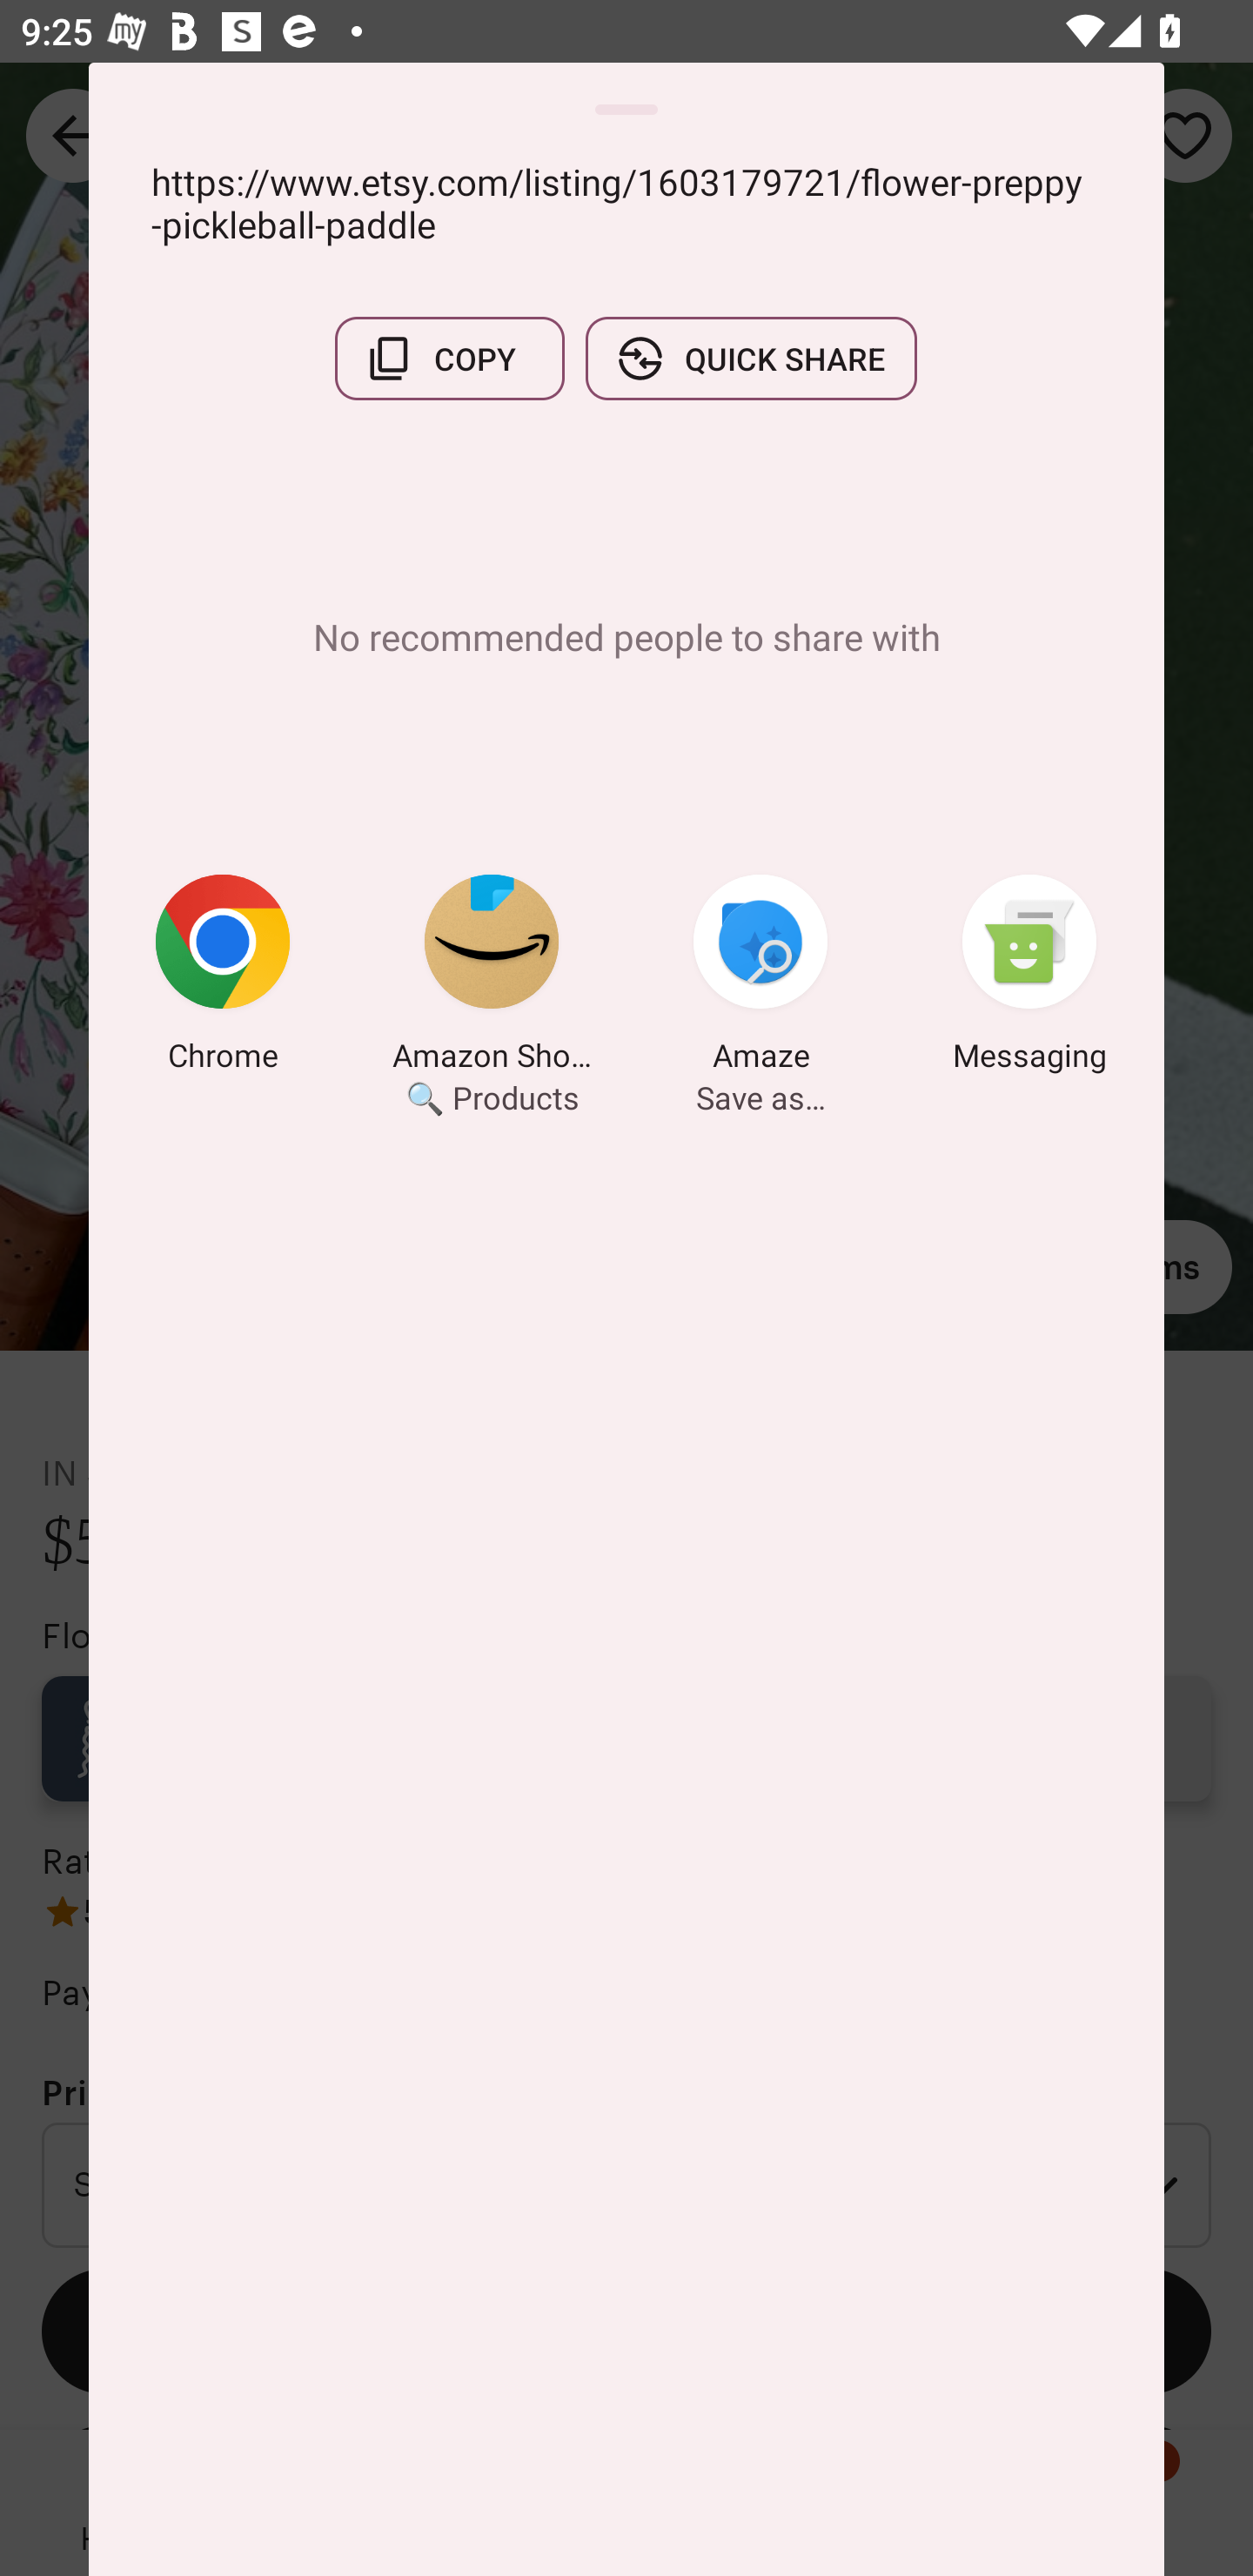 This screenshot has width=1253, height=2576. I want to click on Amaze Save as…, so click(761, 977).